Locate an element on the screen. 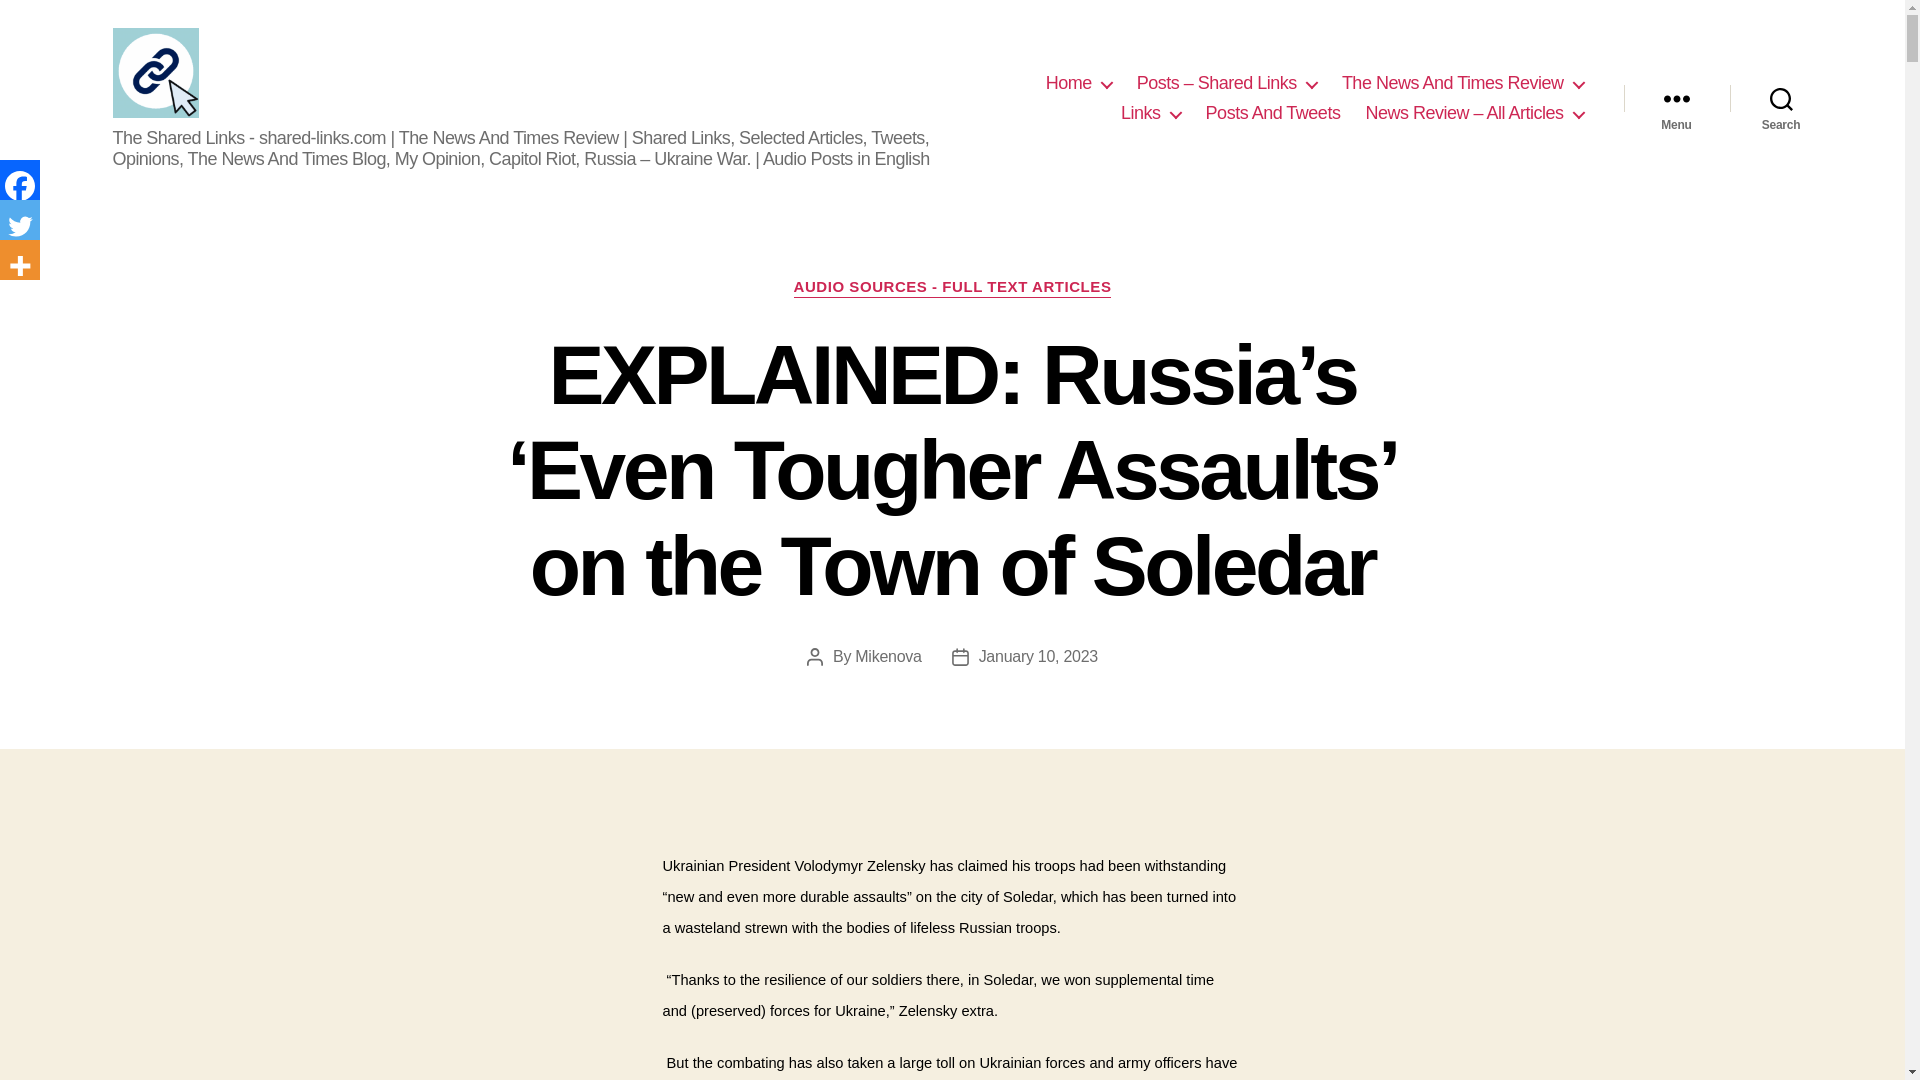 The width and height of the screenshot is (1920, 1080). Menu is located at coordinates (1676, 98).